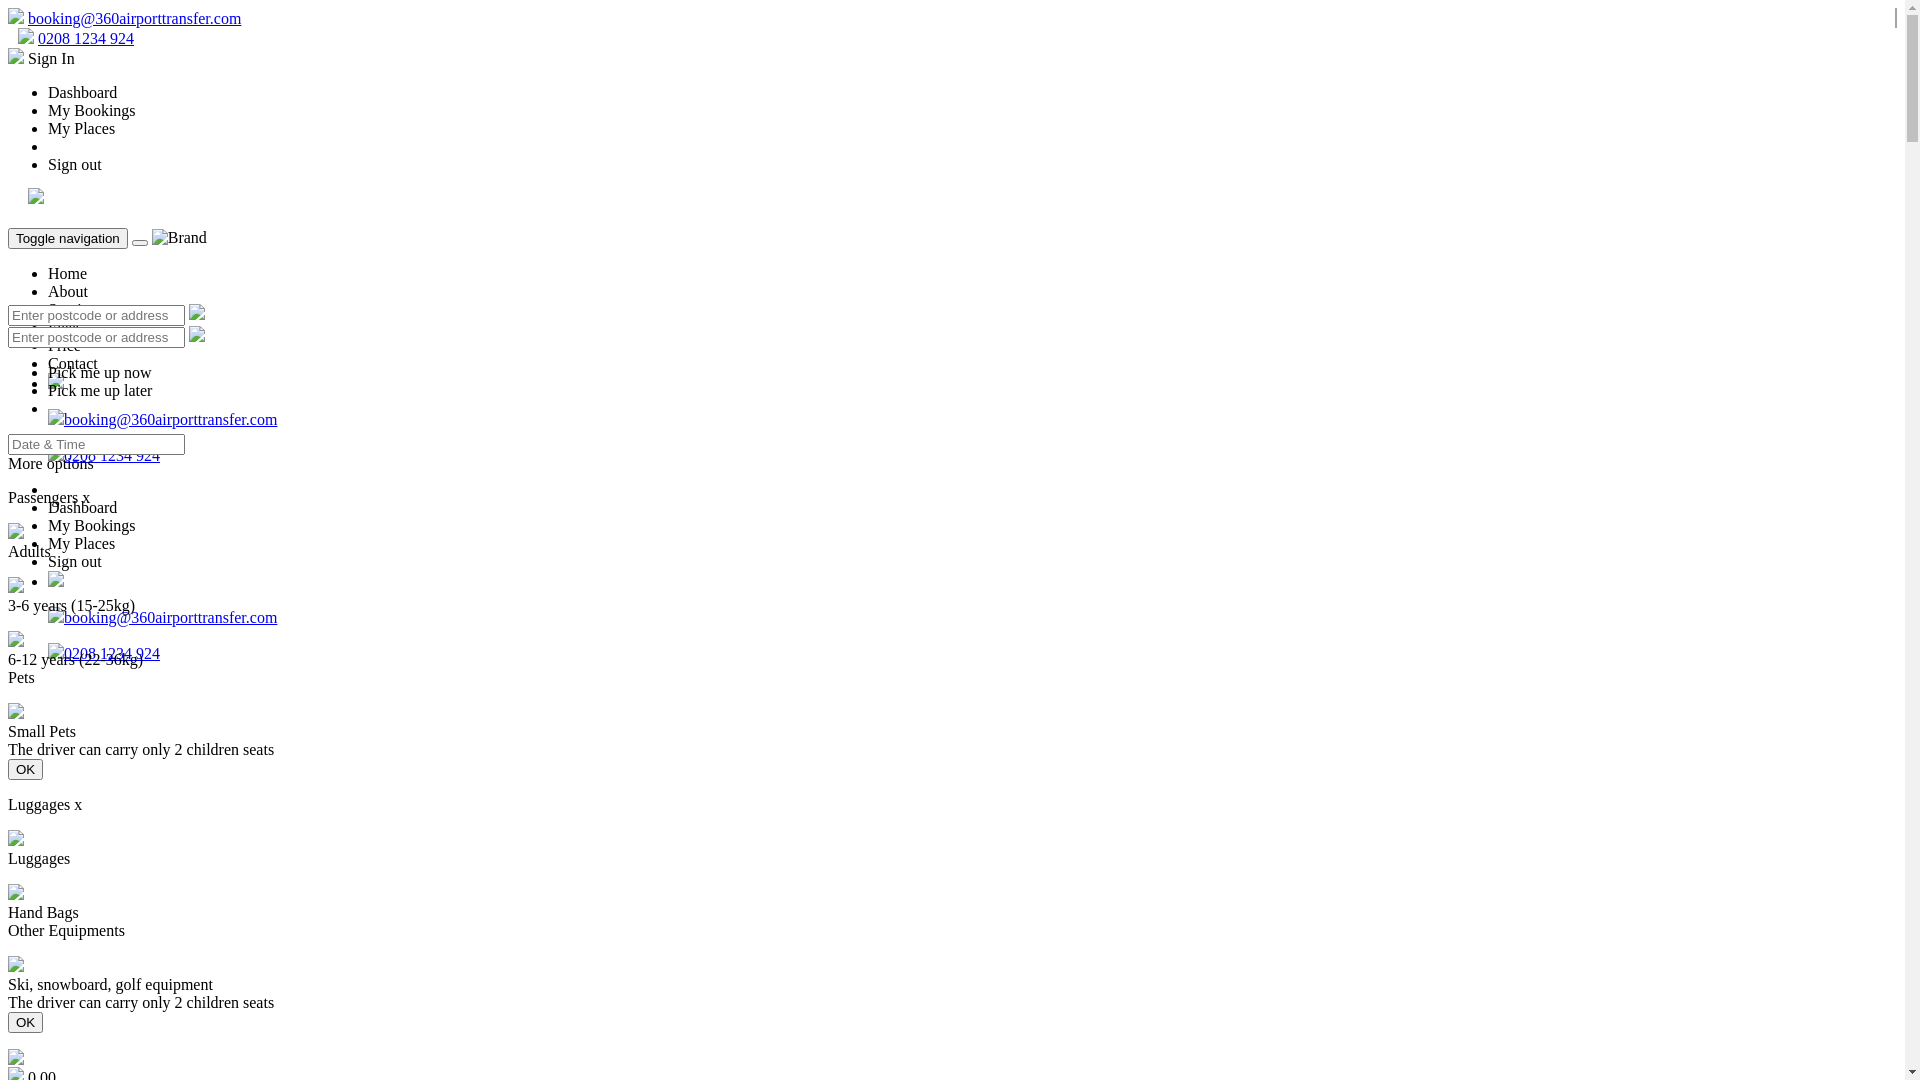 Image resolution: width=1920 pixels, height=1080 pixels. What do you see at coordinates (112, 455) in the screenshot?
I see `0208 1234 924` at bounding box center [112, 455].